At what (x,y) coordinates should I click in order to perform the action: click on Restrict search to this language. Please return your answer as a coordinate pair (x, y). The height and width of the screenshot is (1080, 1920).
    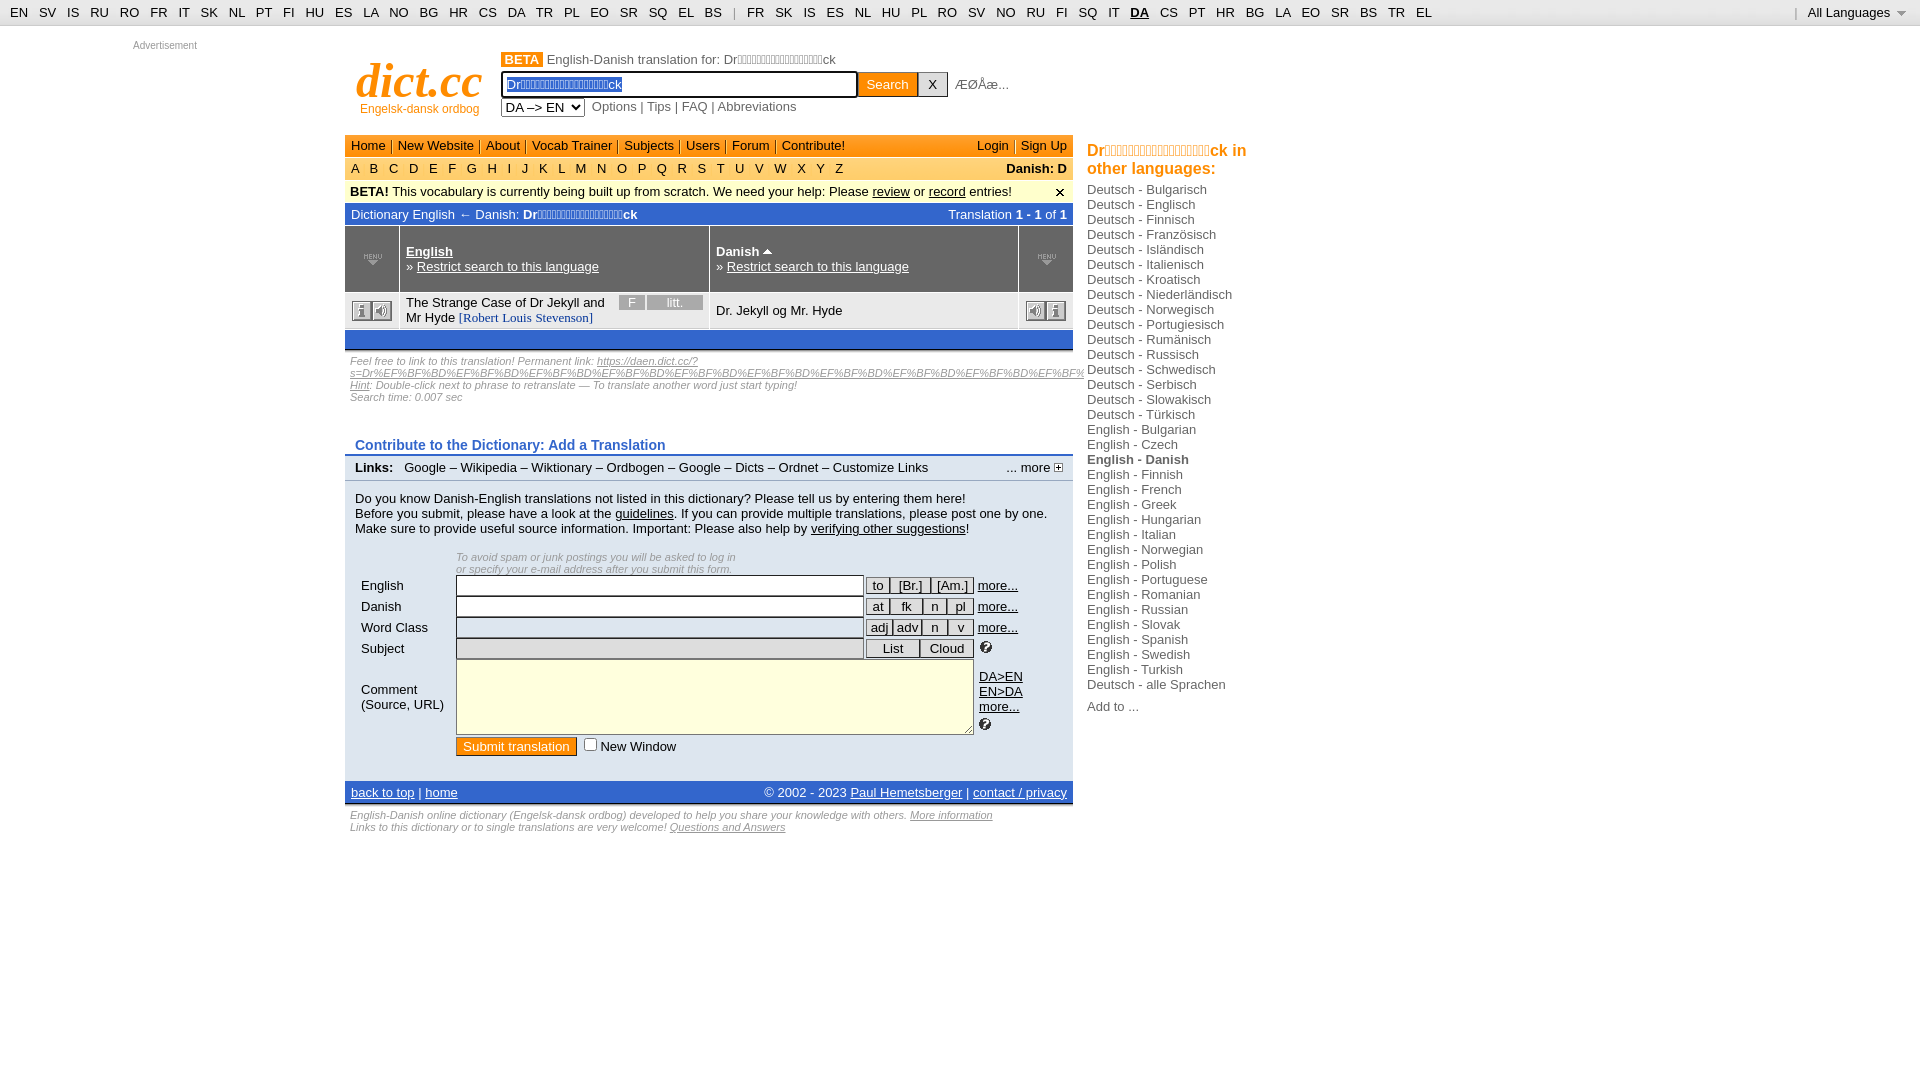
    Looking at the image, I should click on (508, 266).